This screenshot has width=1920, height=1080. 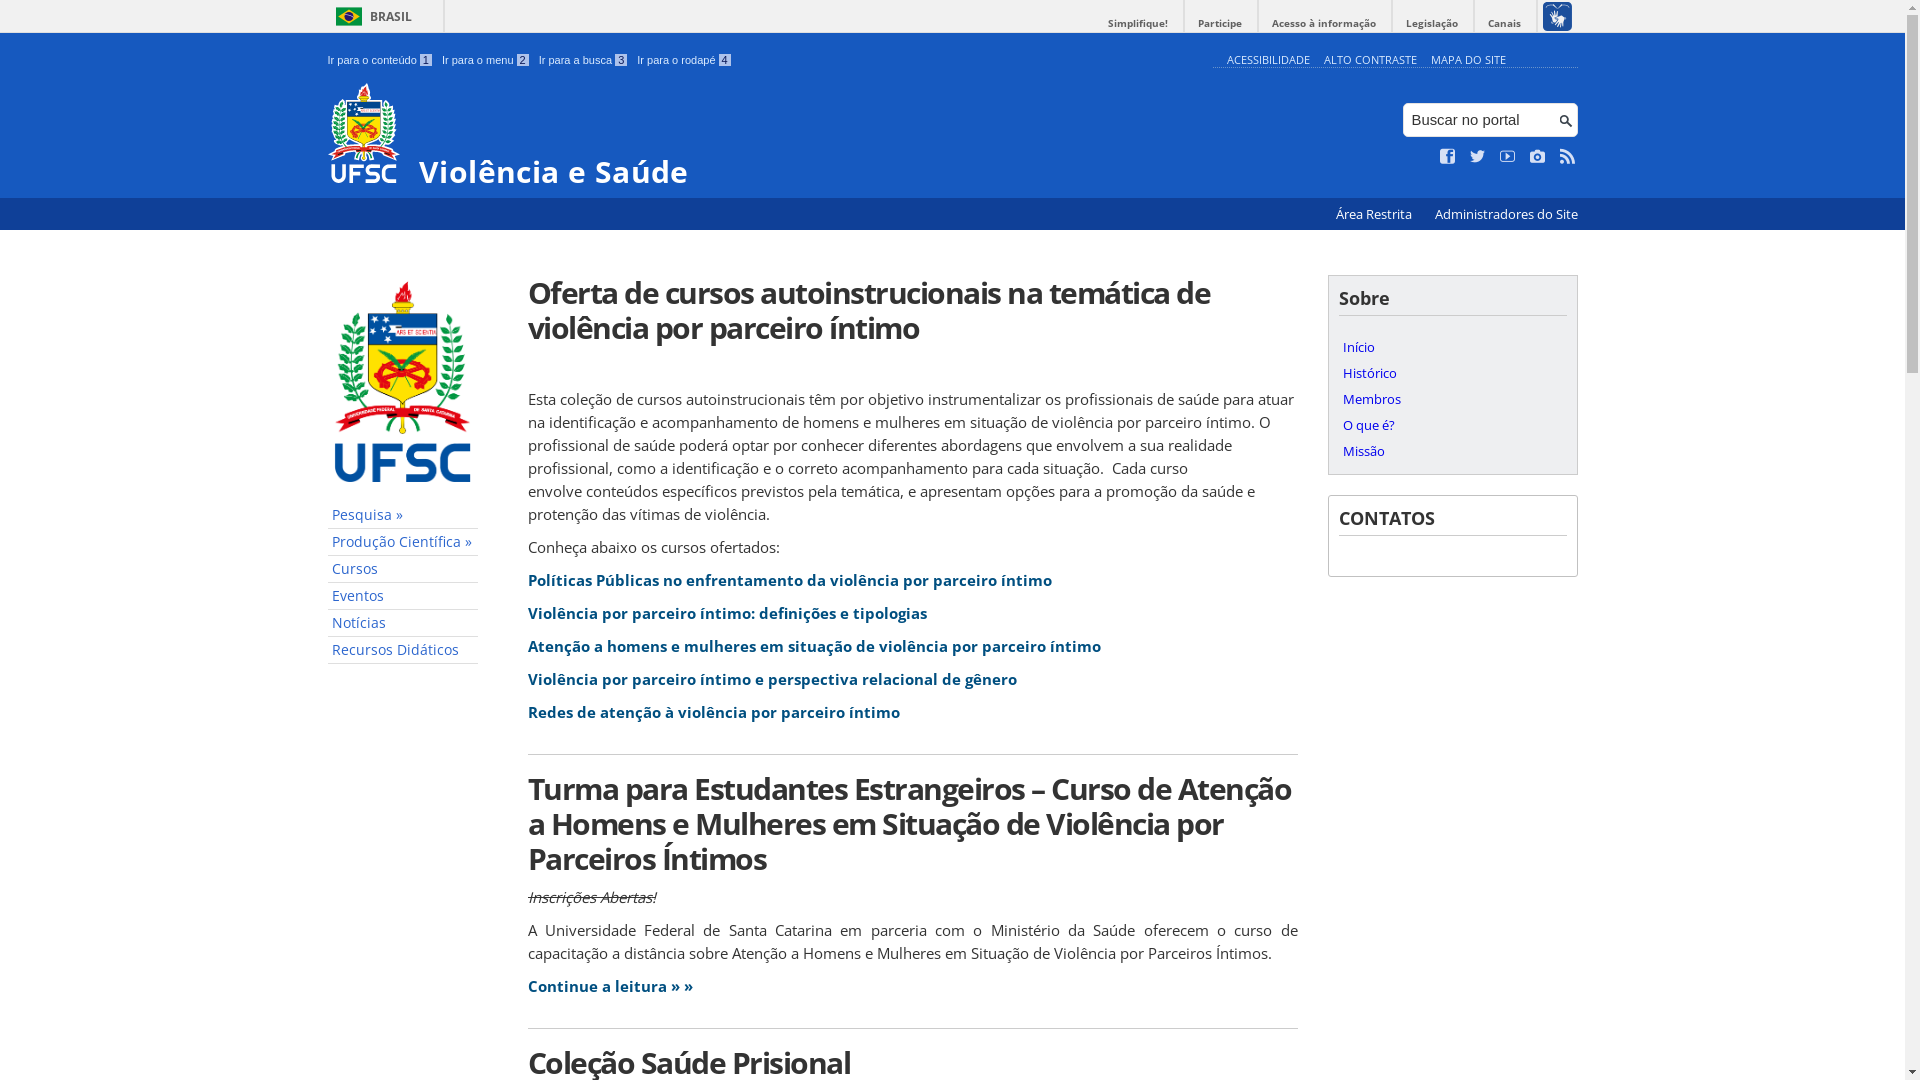 What do you see at coordinates (1268, 60) in the screenshot?
I see `ACESSIBILIDADE` at bounding box center [1268, 60].